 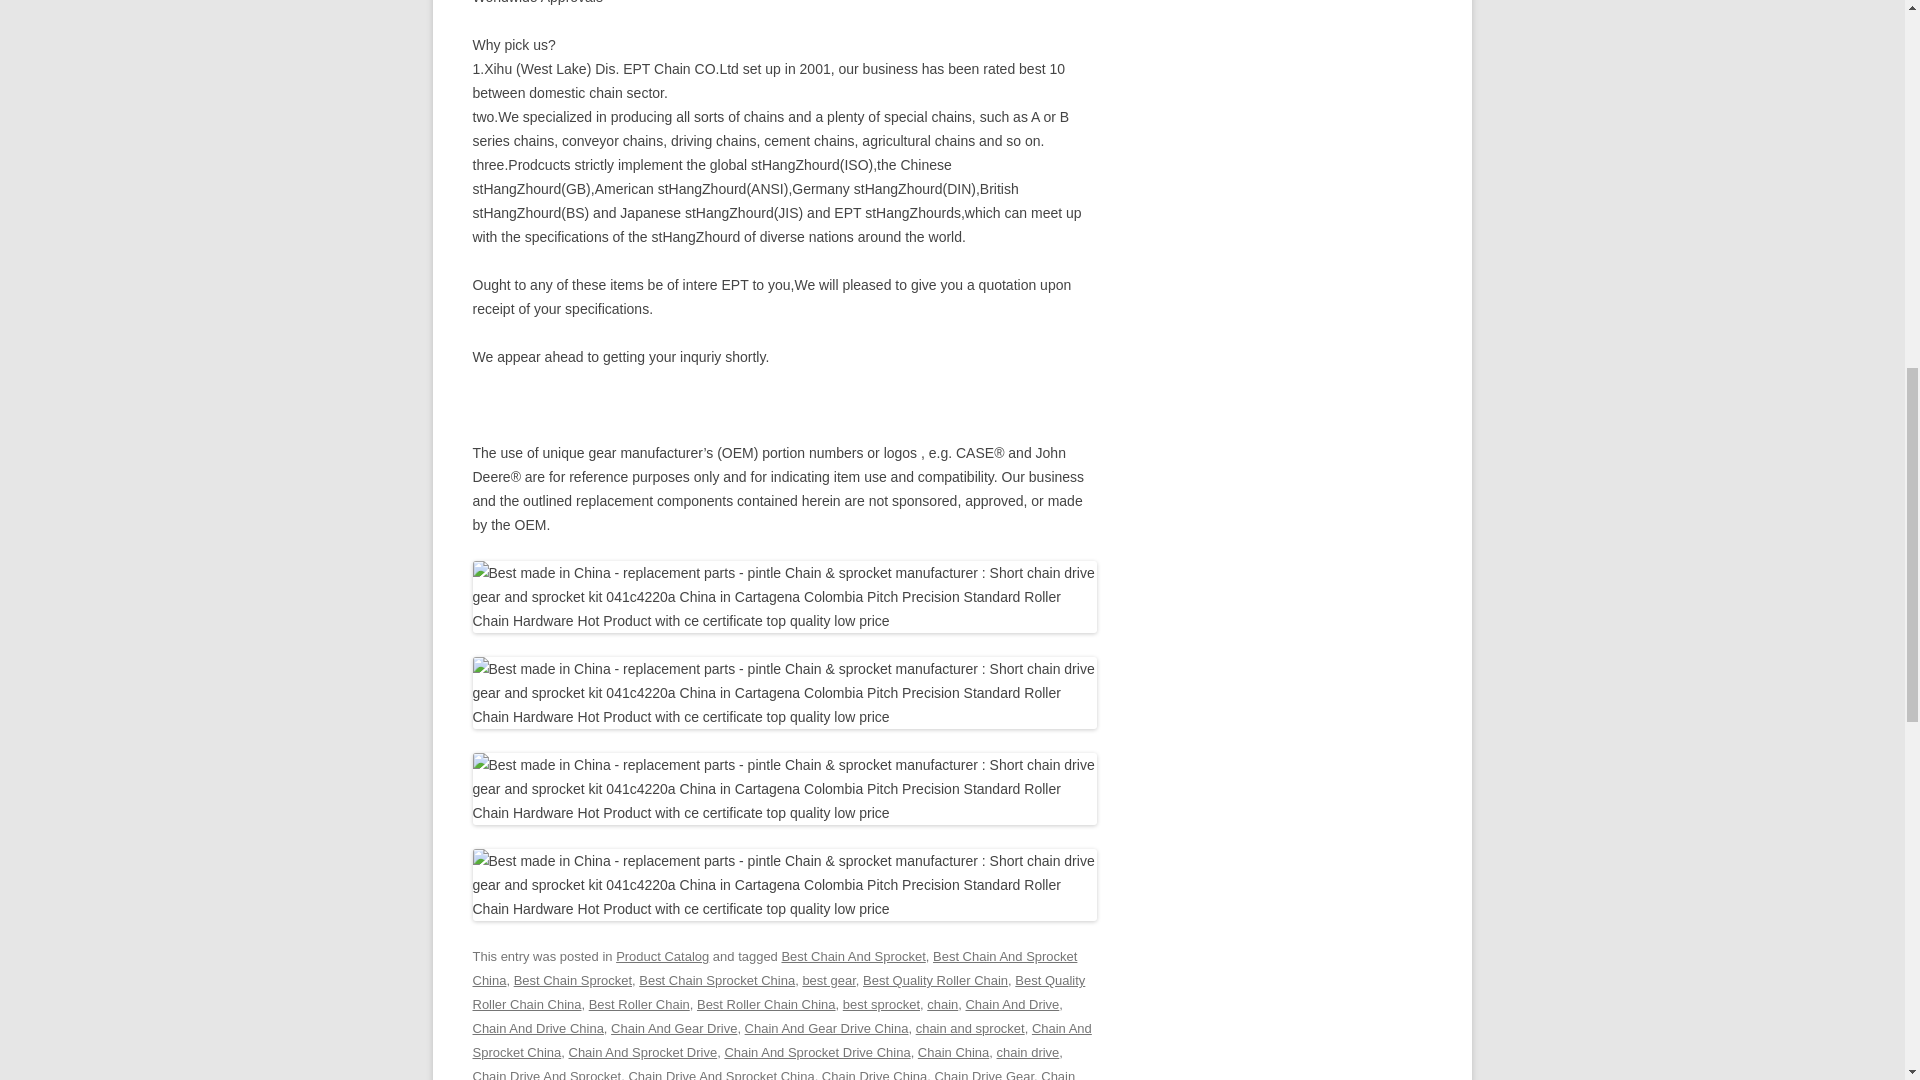 I want to click on Best Chain And Sprocket, so click(x=853, y=956).